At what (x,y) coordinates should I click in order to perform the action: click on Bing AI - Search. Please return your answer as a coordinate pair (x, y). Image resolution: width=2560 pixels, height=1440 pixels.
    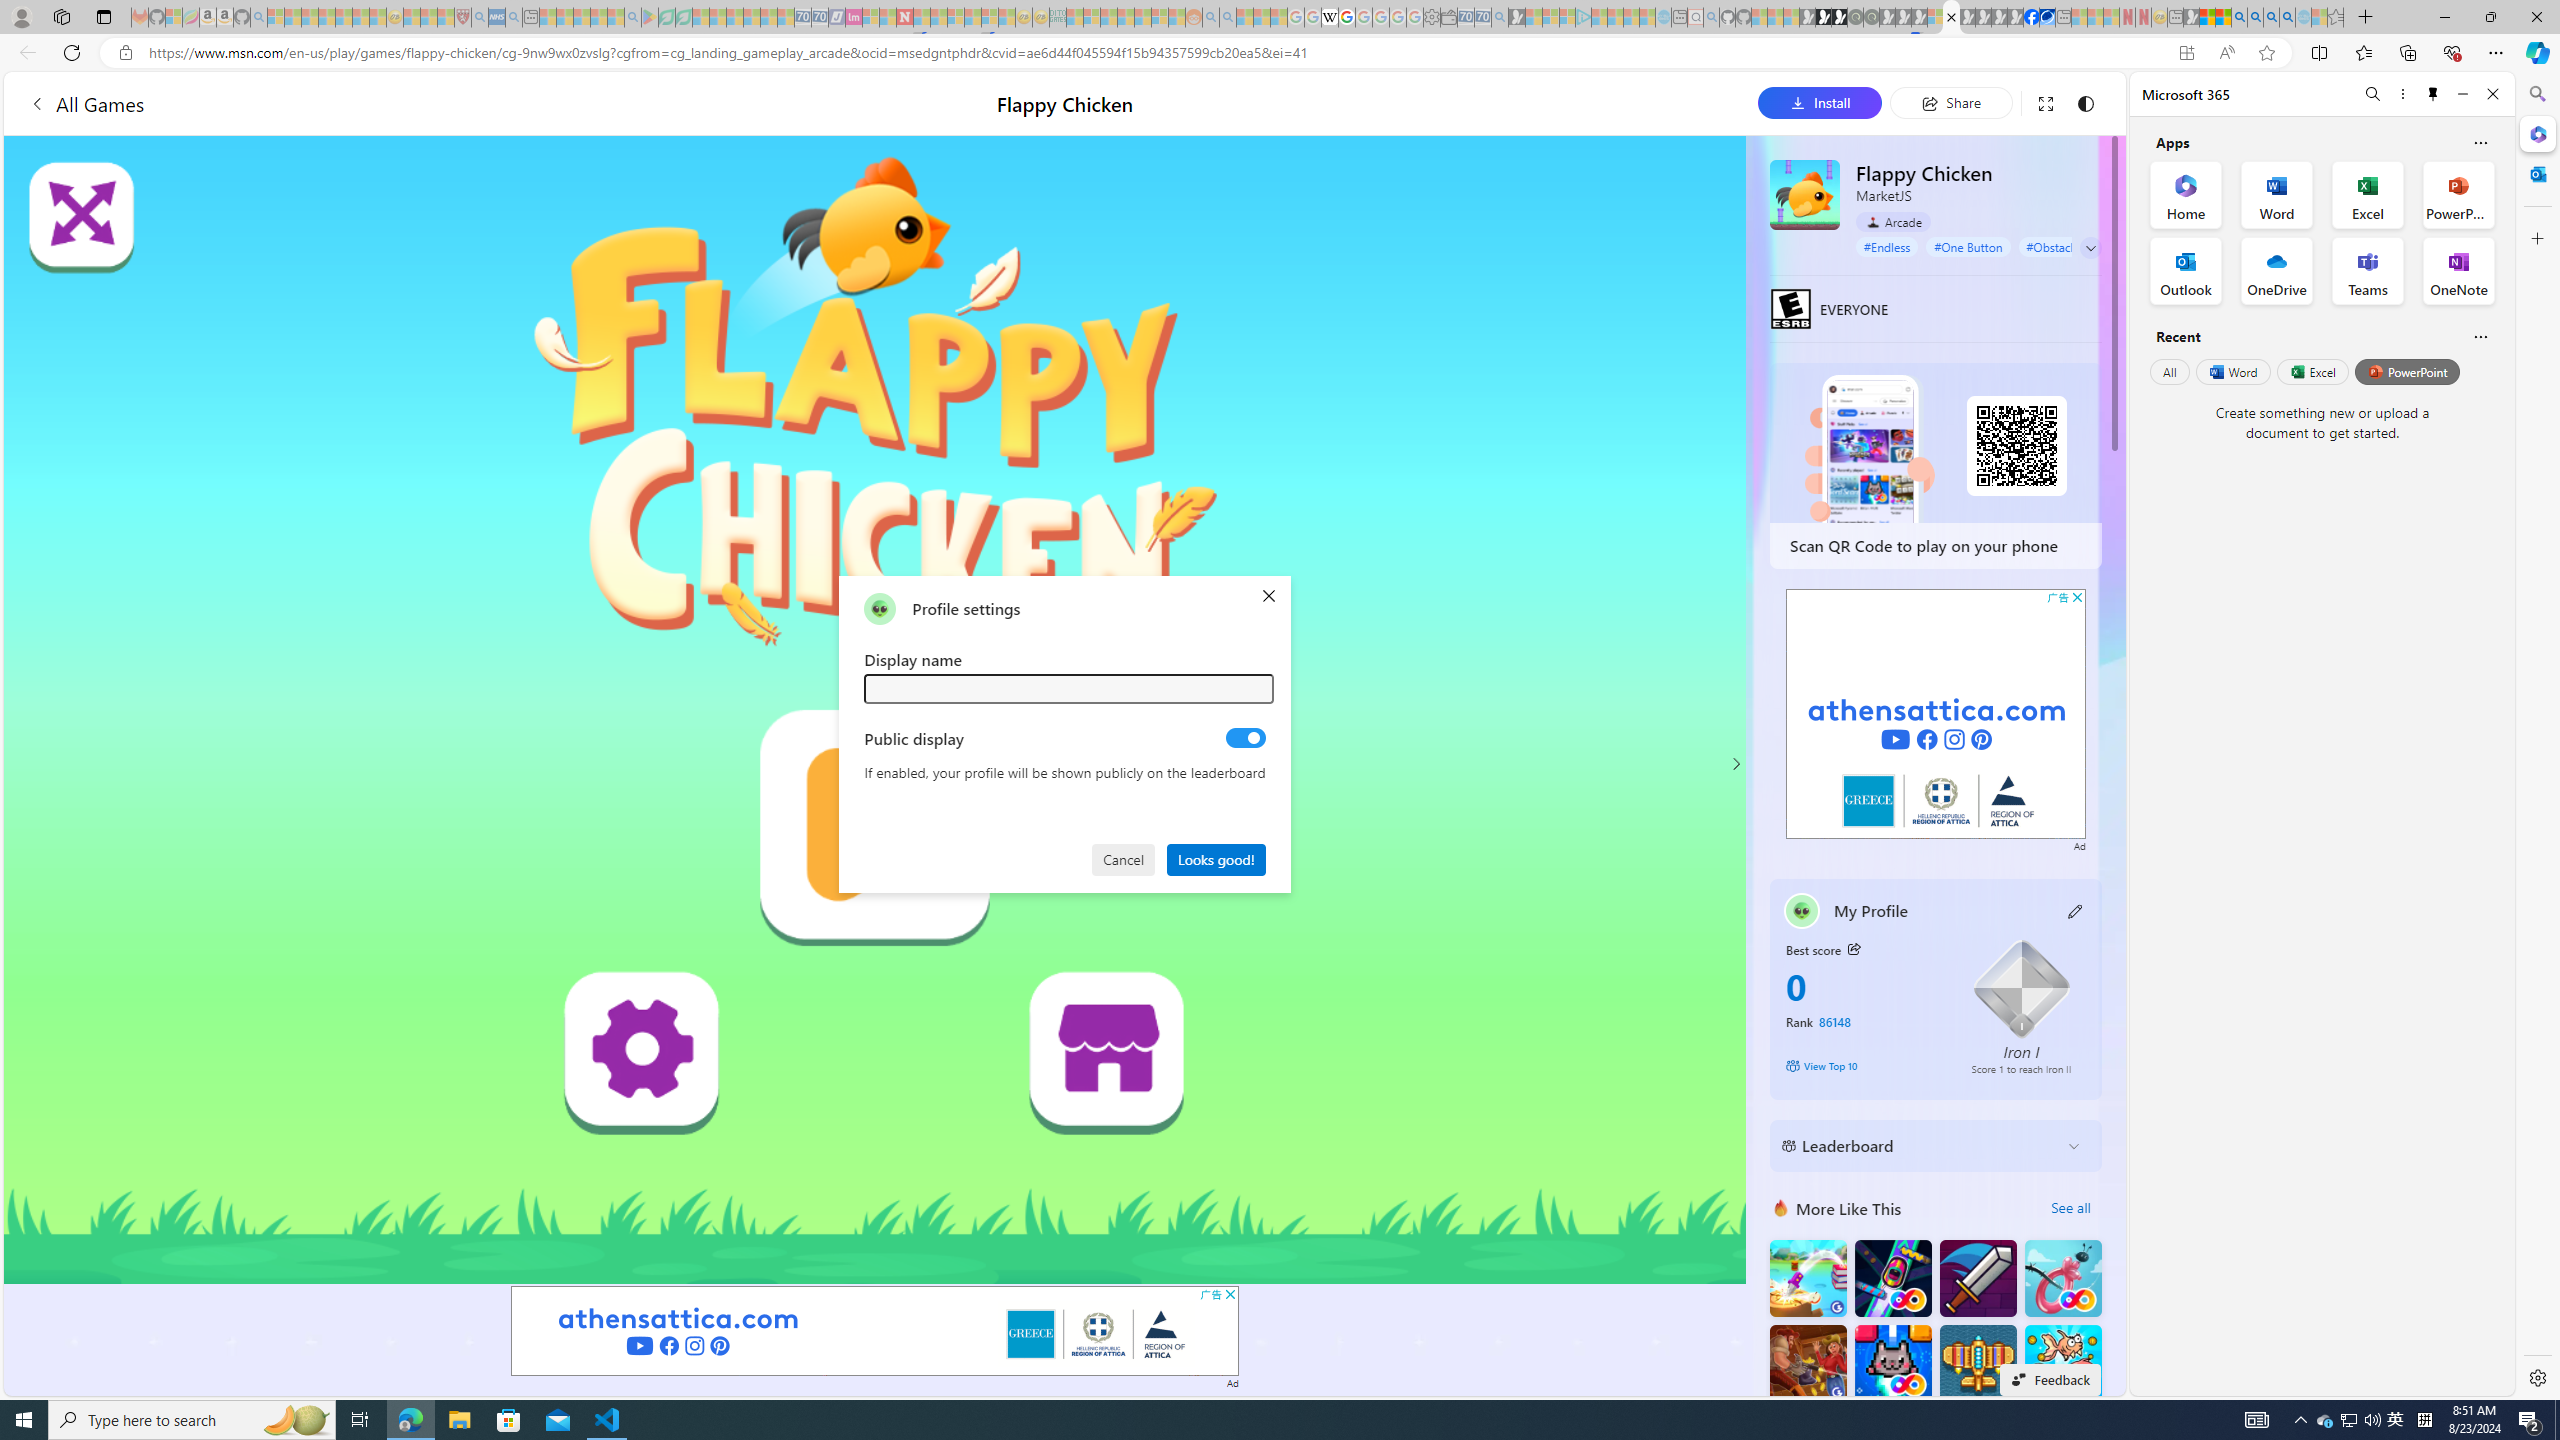
    Looking at the image, I should click on (2238, 17).